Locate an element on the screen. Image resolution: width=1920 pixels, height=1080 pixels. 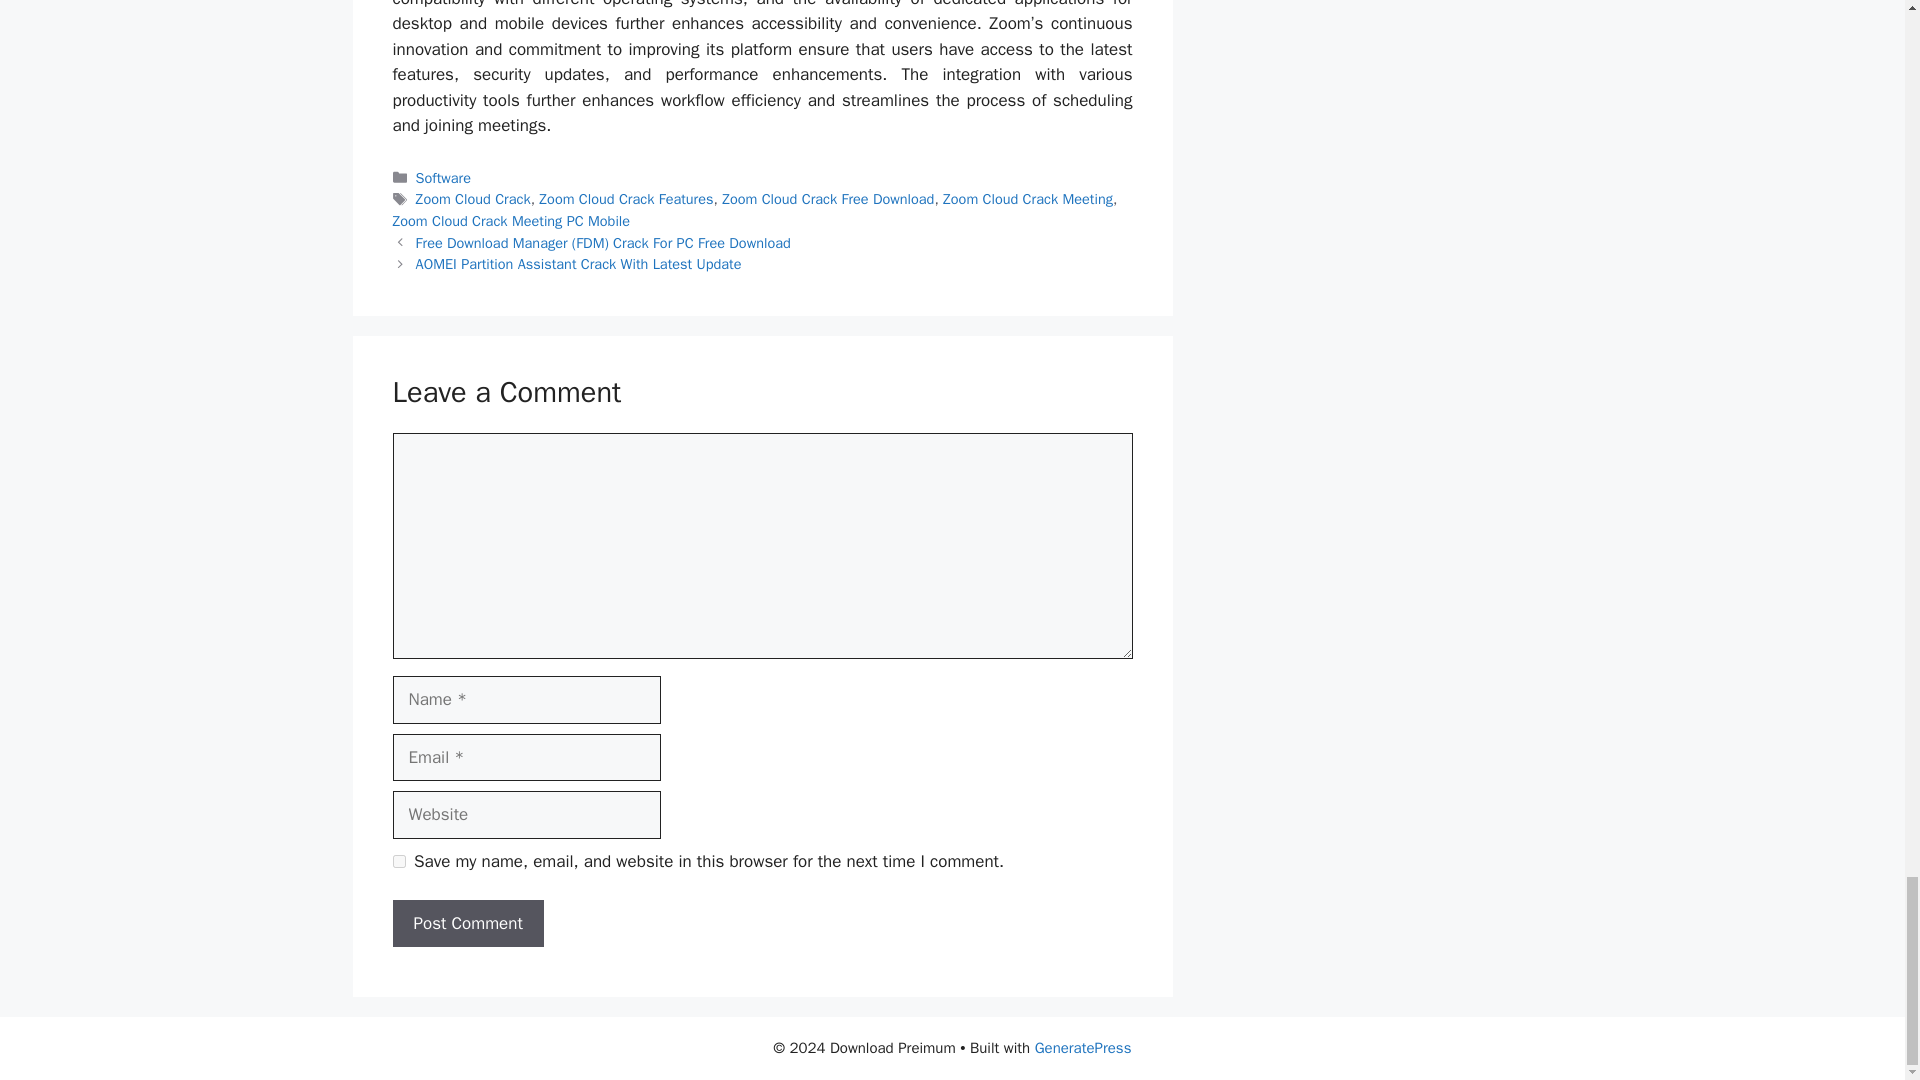
Software is located at coordinates (443, 177).